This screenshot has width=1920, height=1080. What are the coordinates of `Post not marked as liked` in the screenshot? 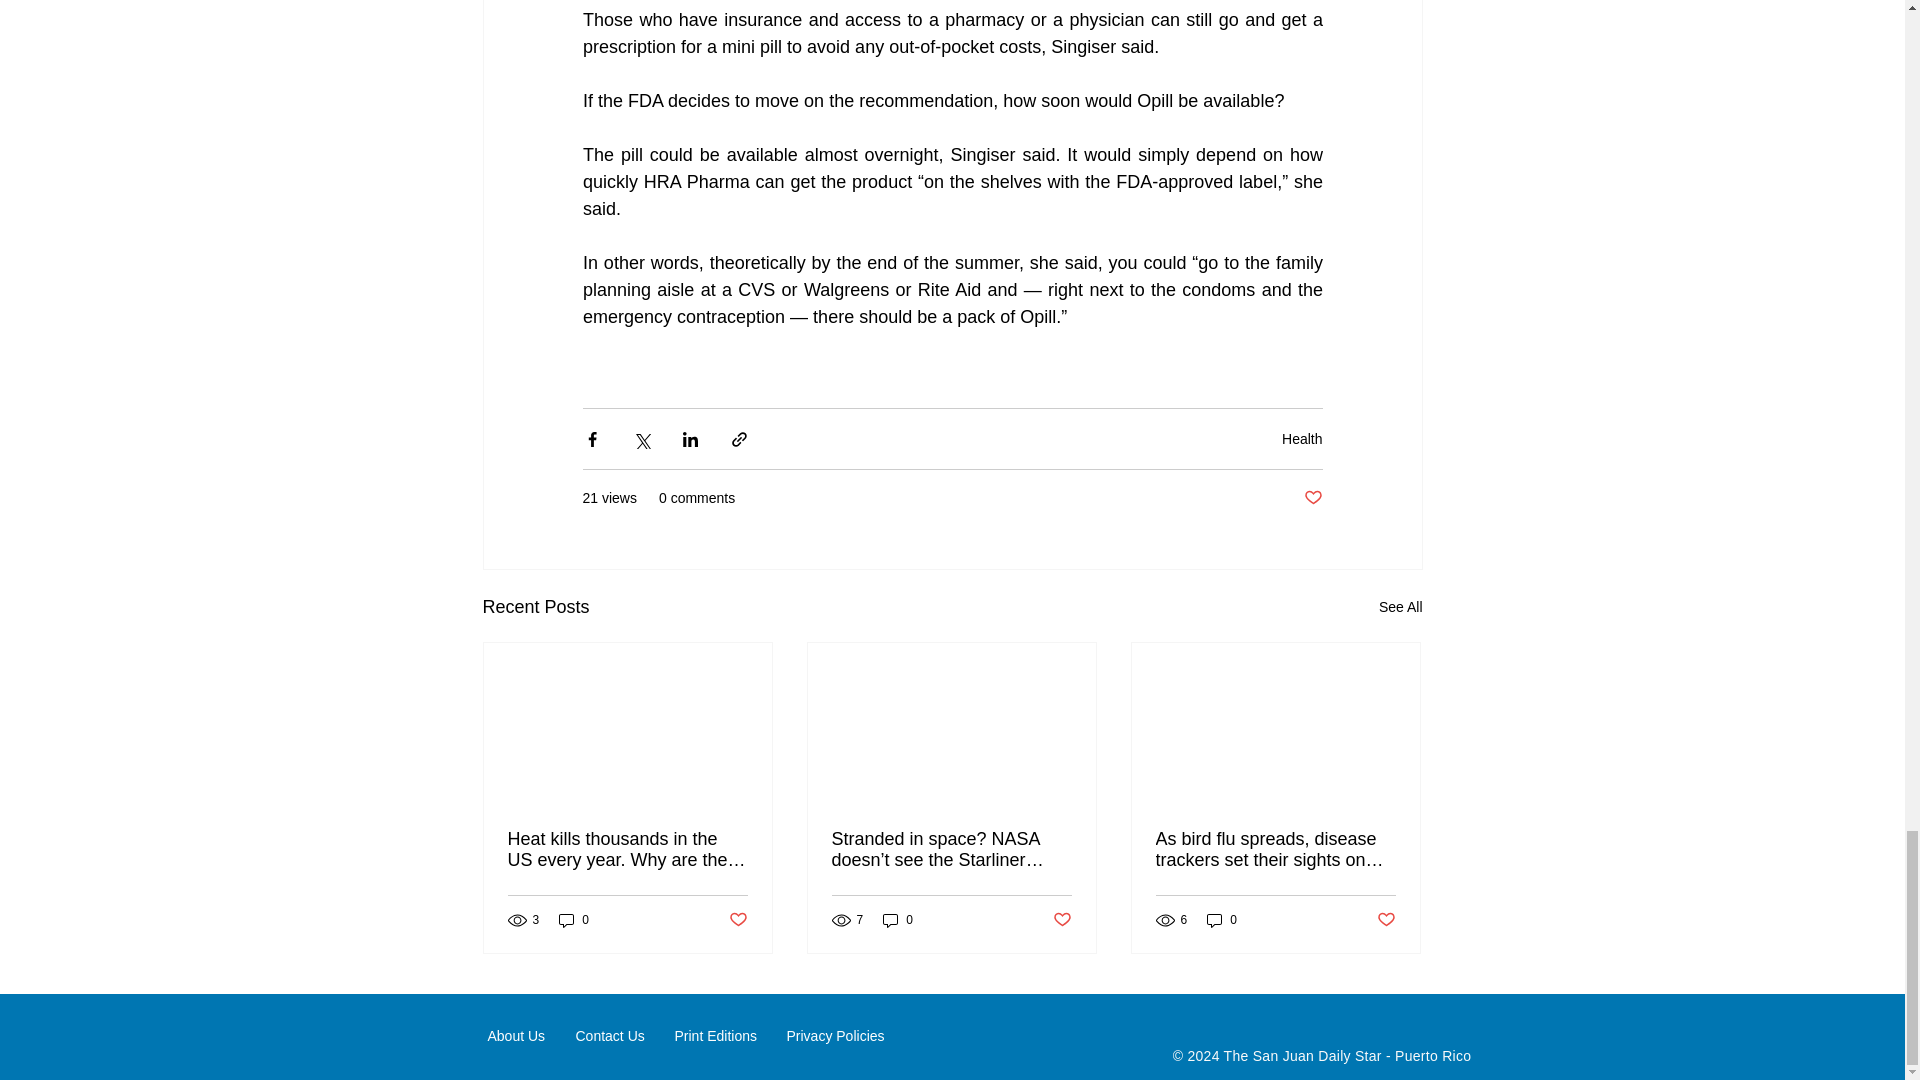 It's located at (1312, 498).